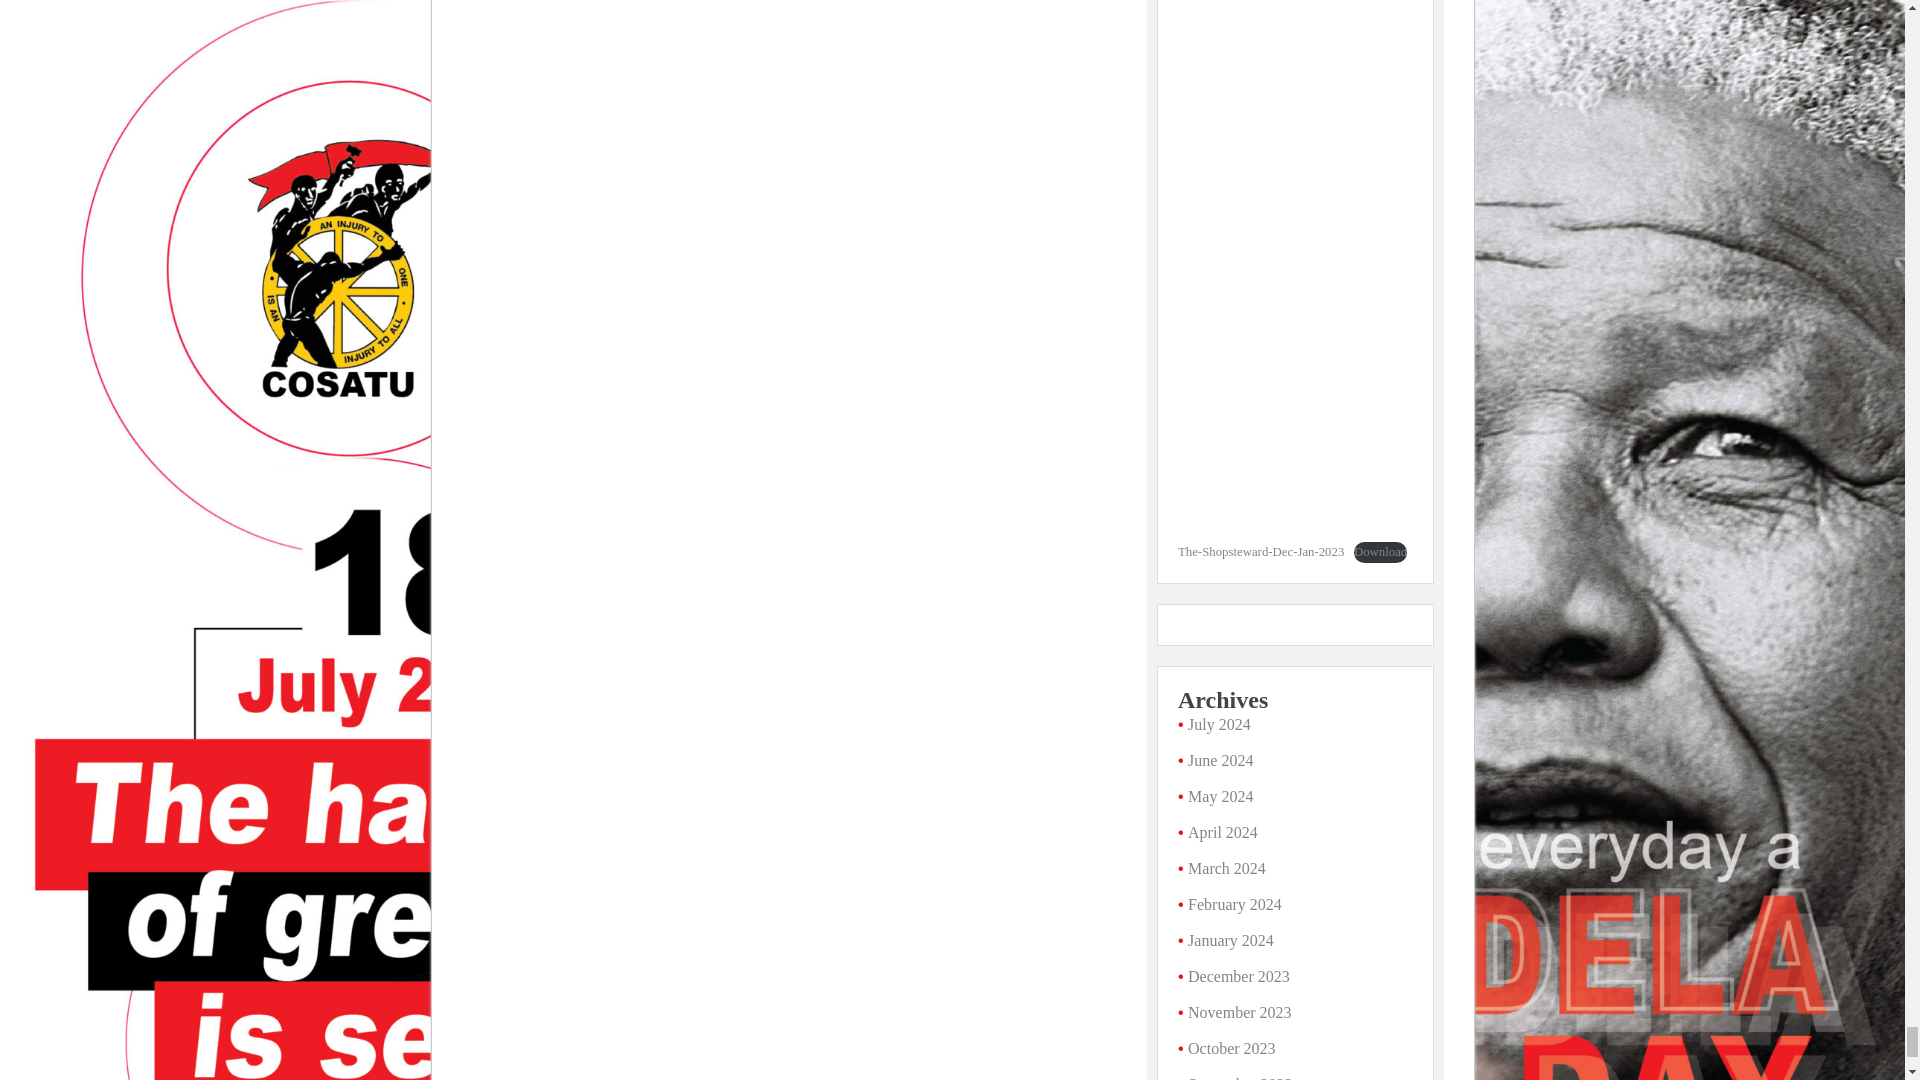 The height and width of the screenshot is (1080, 1920). What do you see at coordinates (1239, 976) in the screenshot?
I see `December 2023` at bounding box center [1239, 976].